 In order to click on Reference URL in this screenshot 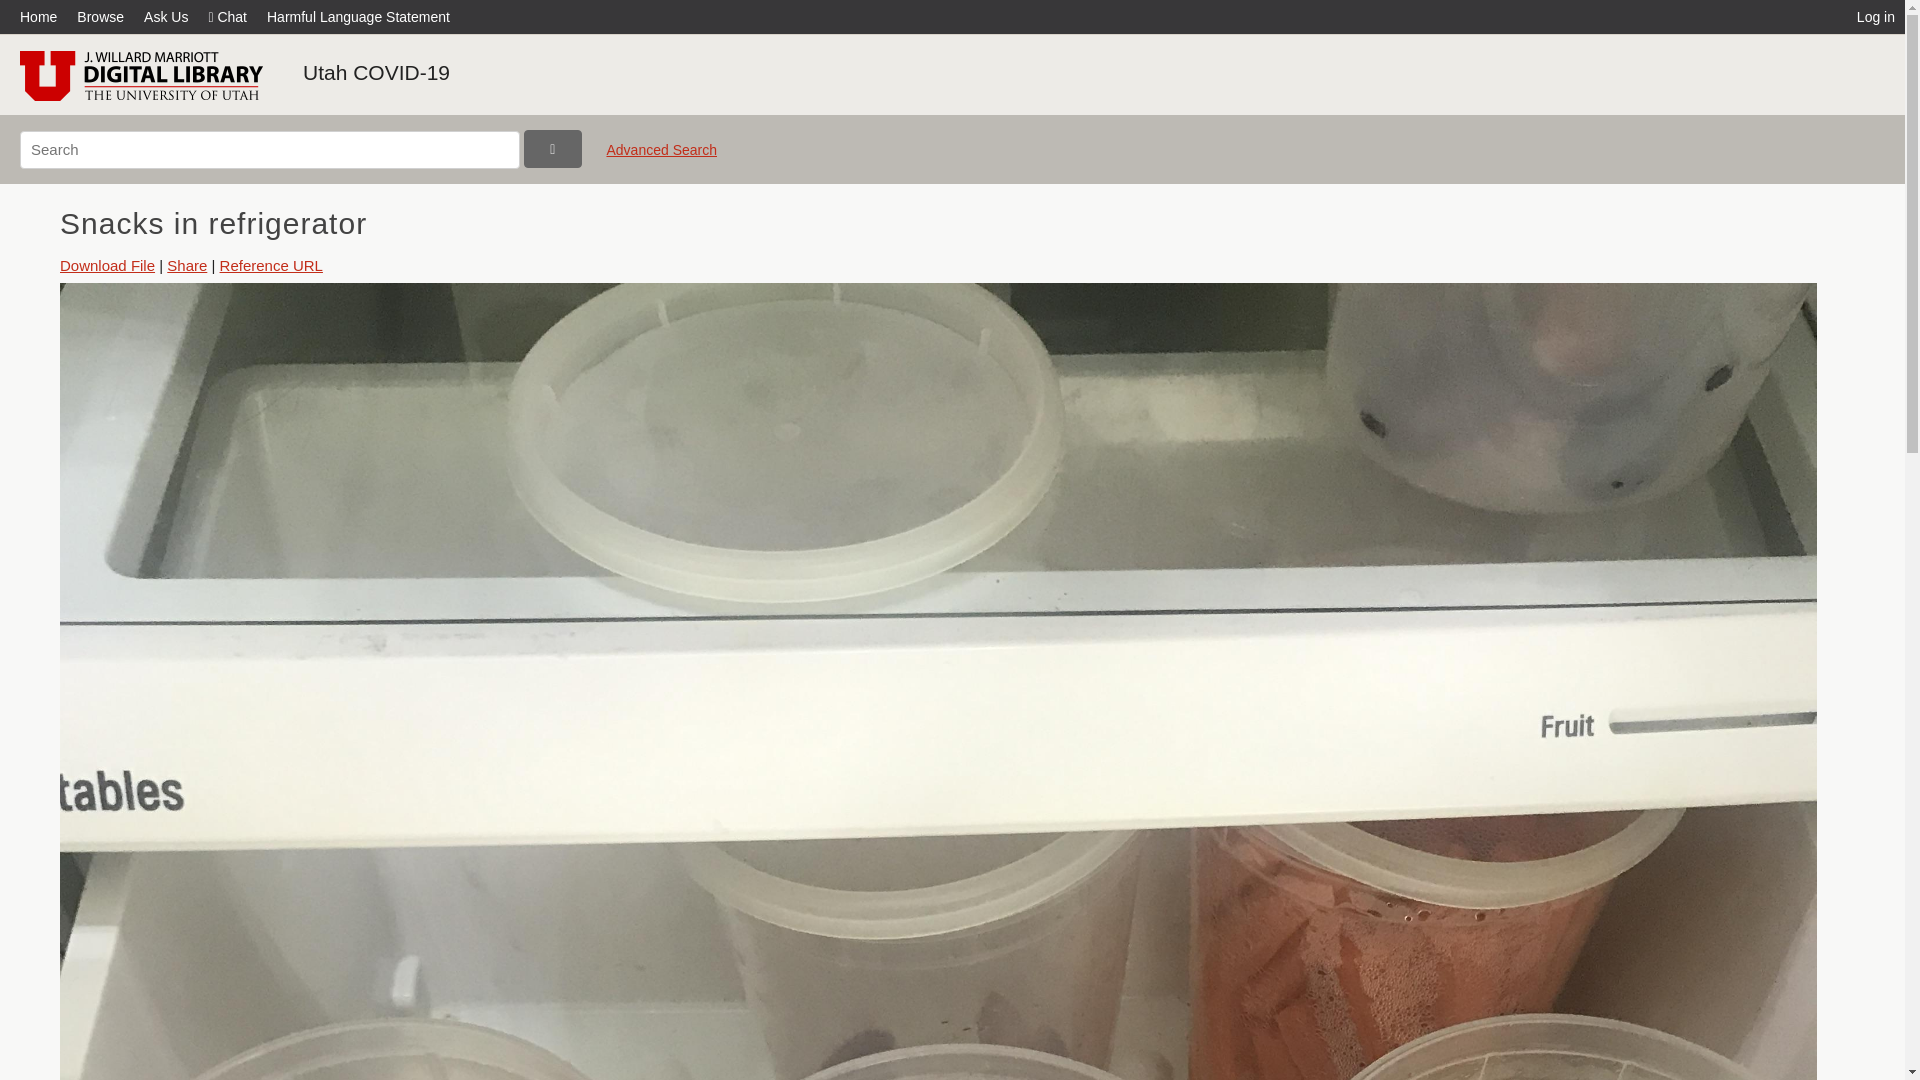, I will do `click(271, 266)`.